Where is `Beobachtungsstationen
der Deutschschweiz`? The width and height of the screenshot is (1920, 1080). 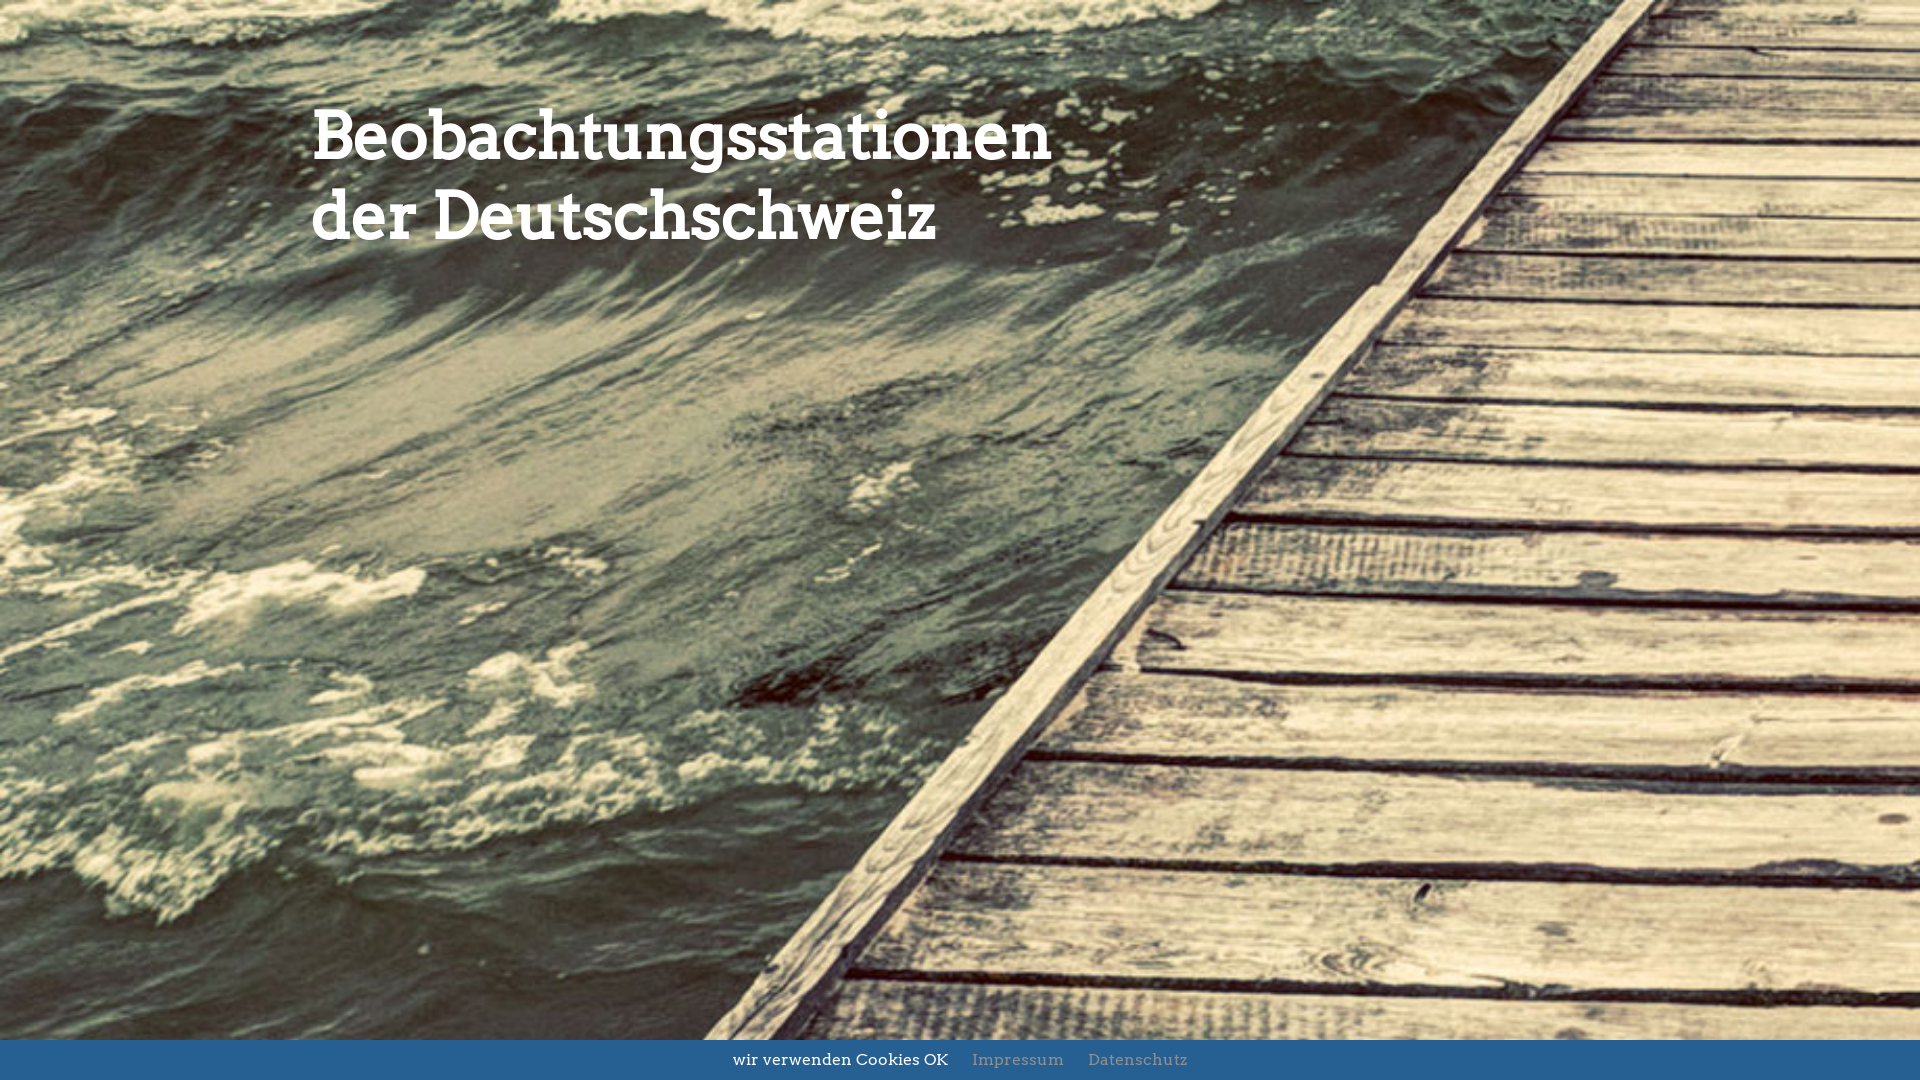 Beobachtungsstationen
der Deutschschweiz is located at coordinates (960, 534).